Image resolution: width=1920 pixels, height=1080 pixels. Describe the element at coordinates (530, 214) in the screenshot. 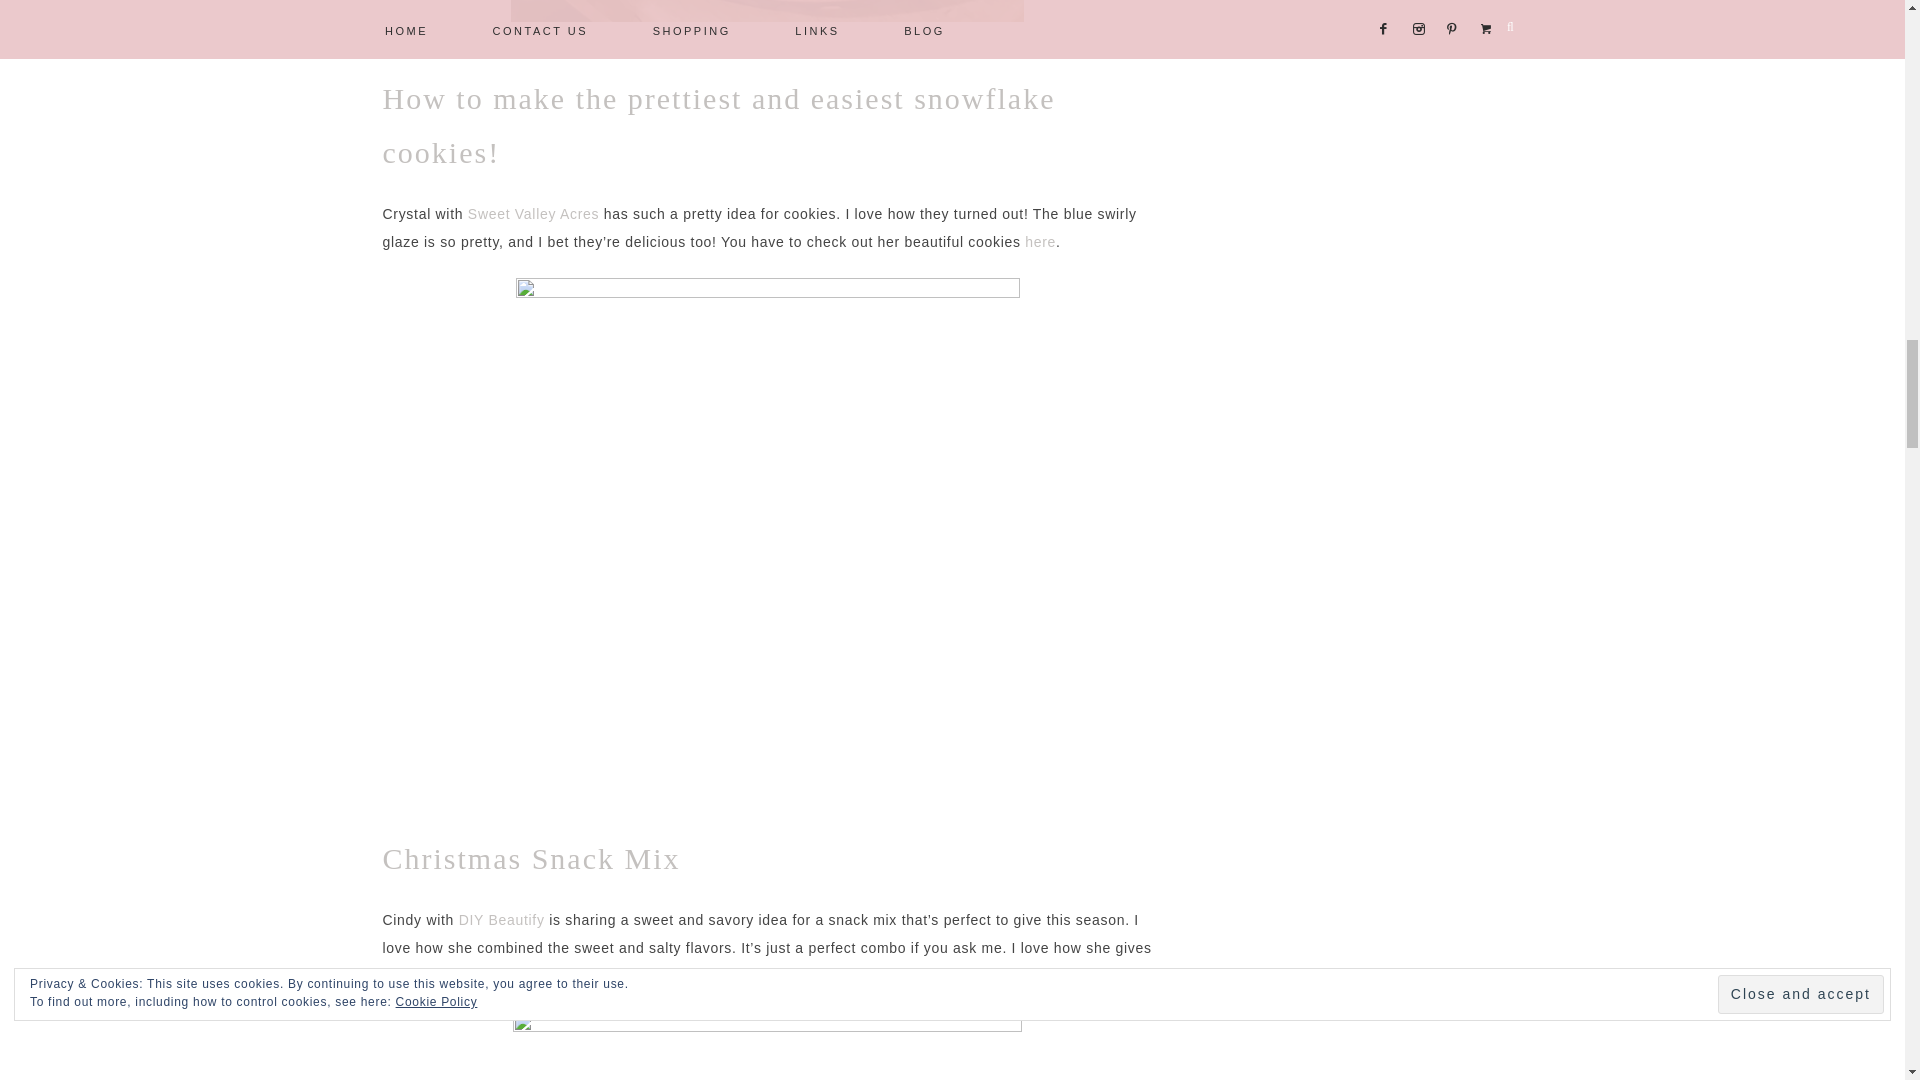

I see `Sweet Valley Acres` at that location.